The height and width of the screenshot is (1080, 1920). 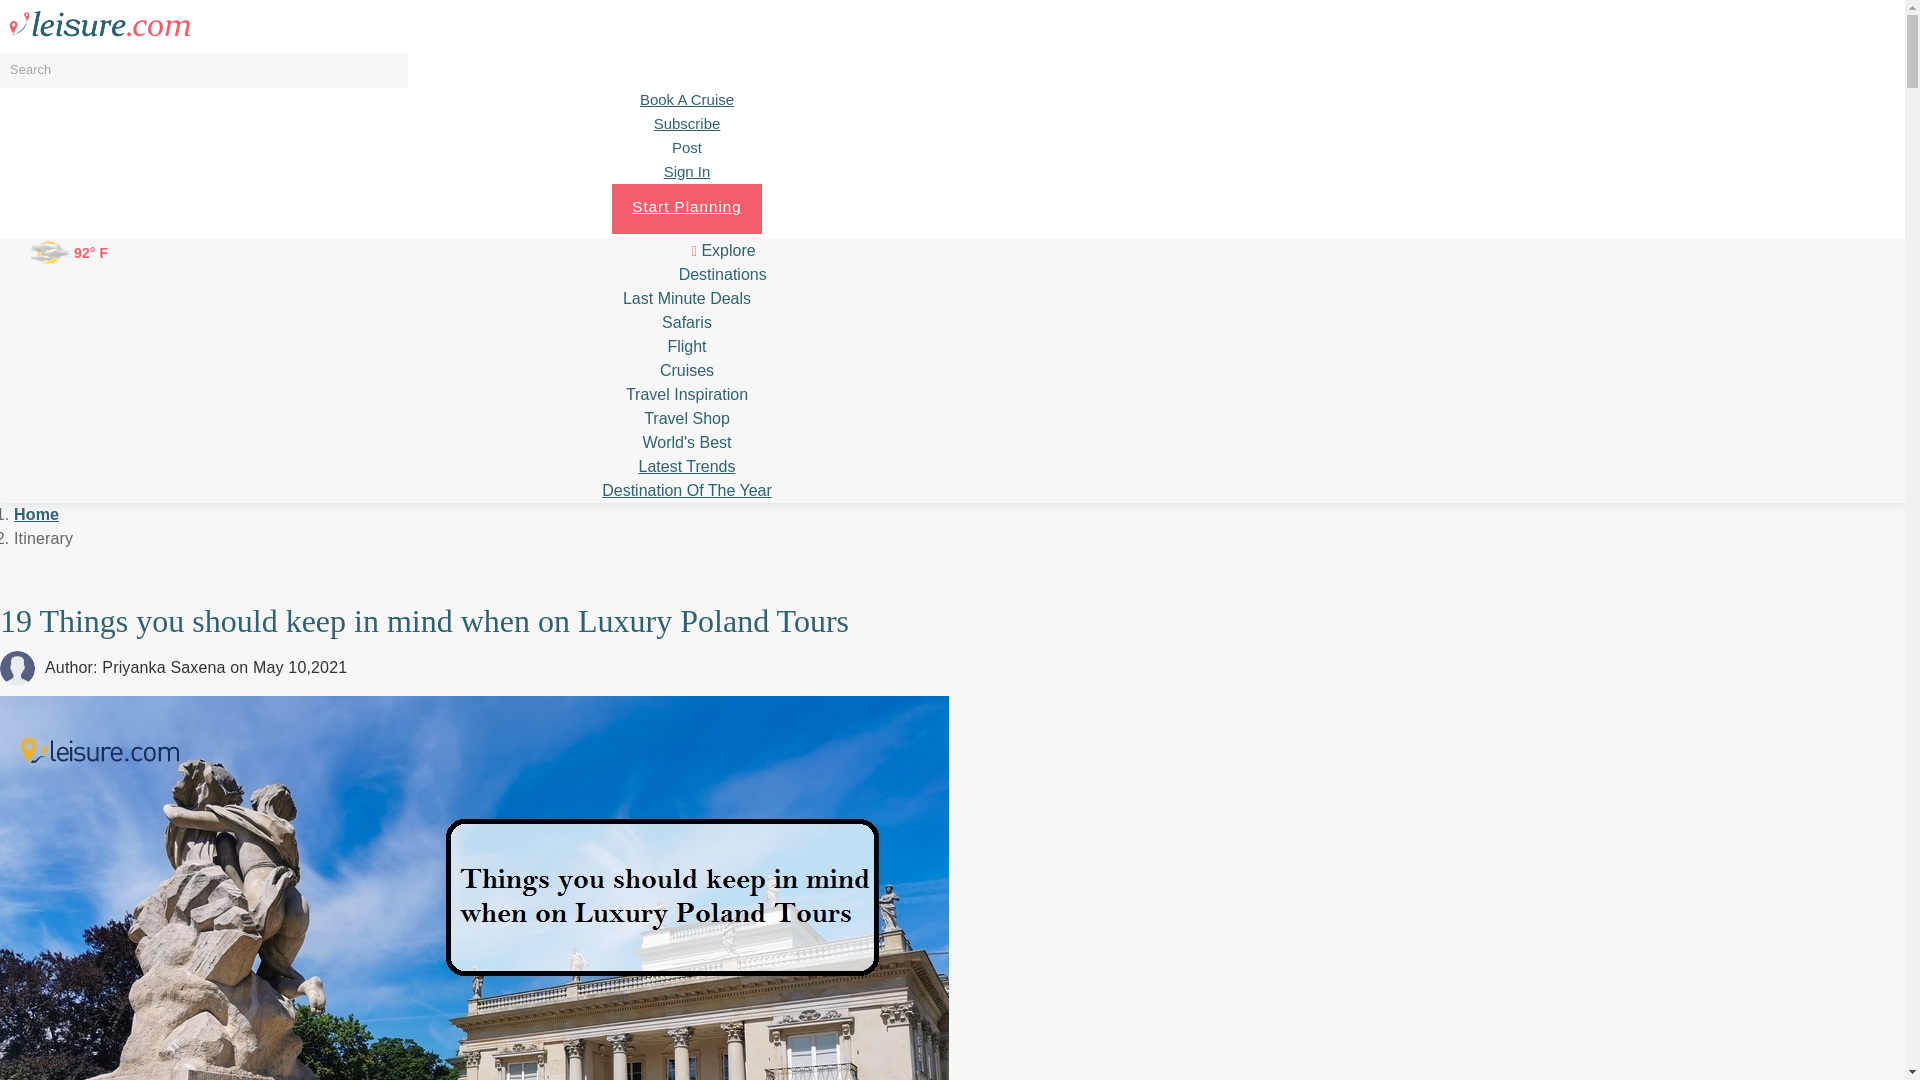 What do you see at coordinates (687, 172) in the screenshot?
I see `Sign In` at bounding box center [687, 172].